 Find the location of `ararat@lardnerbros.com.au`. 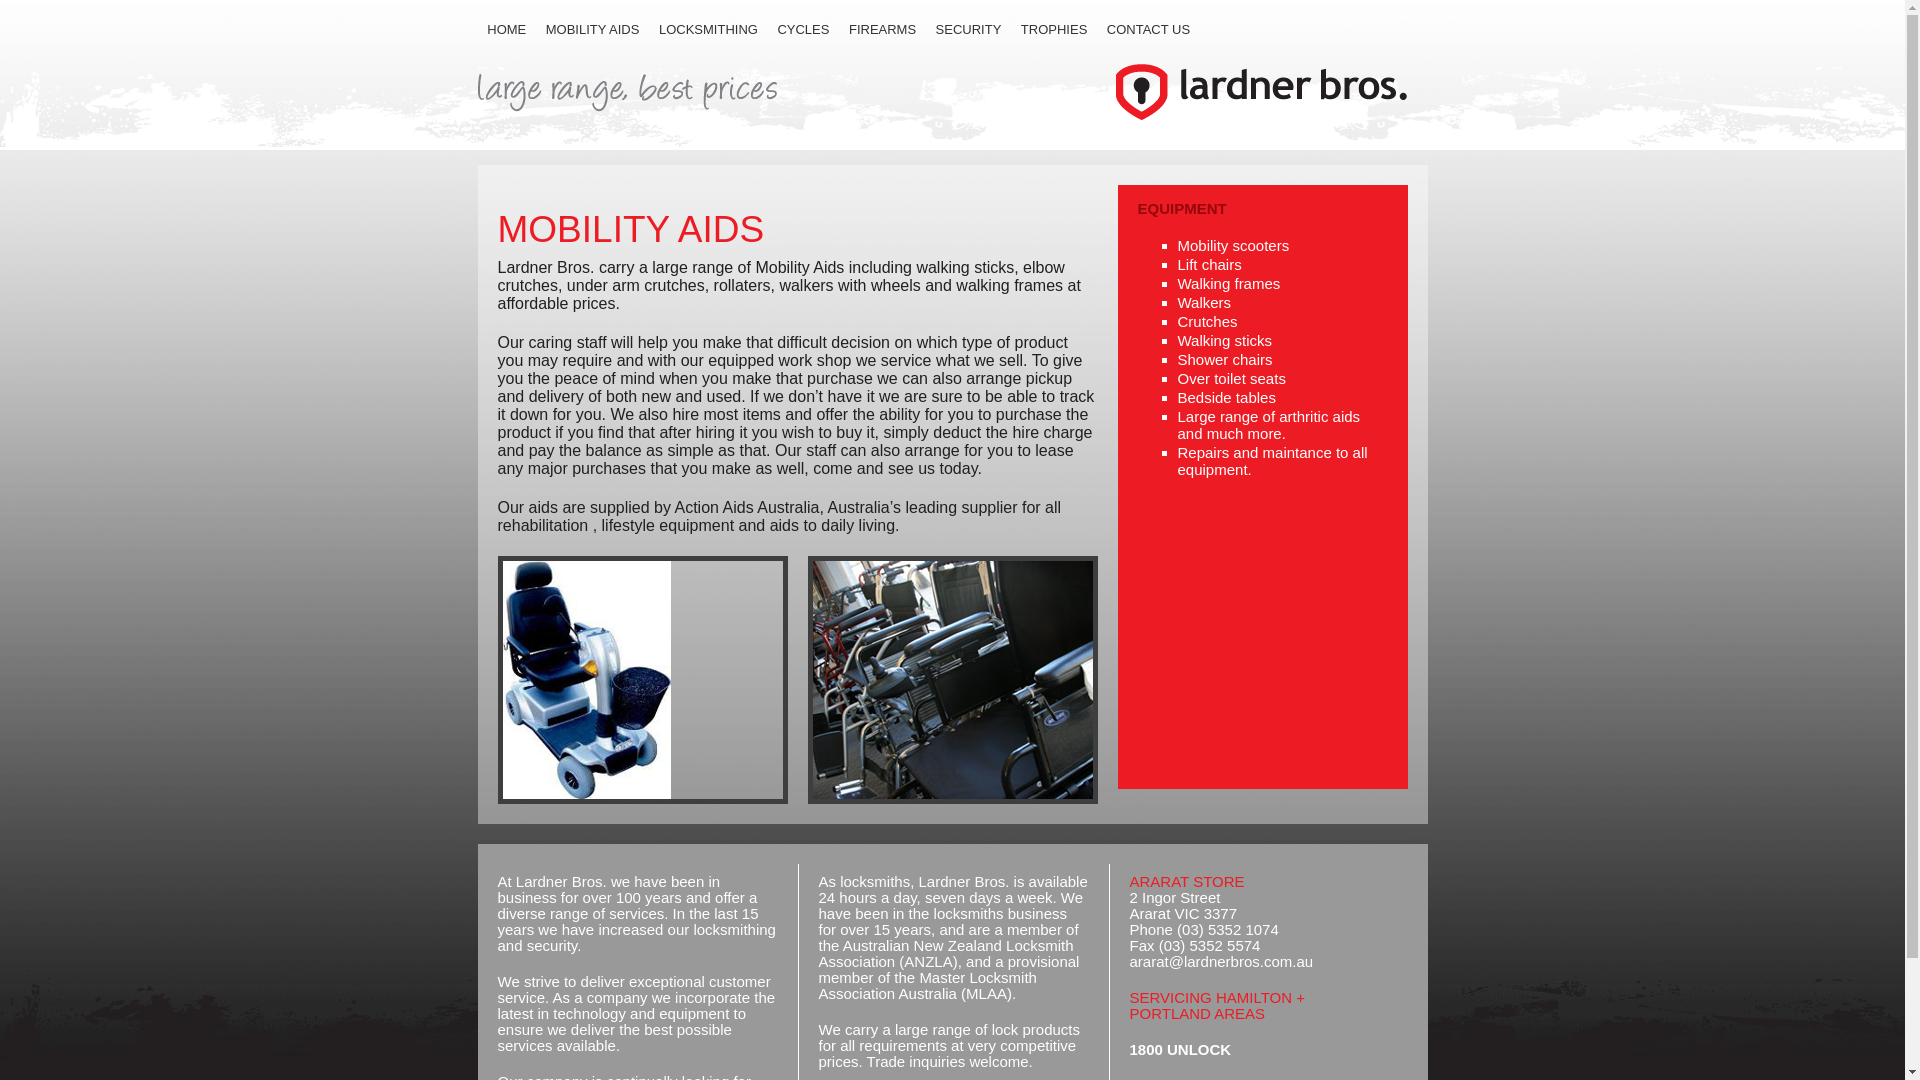

ararat@lardnerbros.com.au is located at coordinates (1222, 962).